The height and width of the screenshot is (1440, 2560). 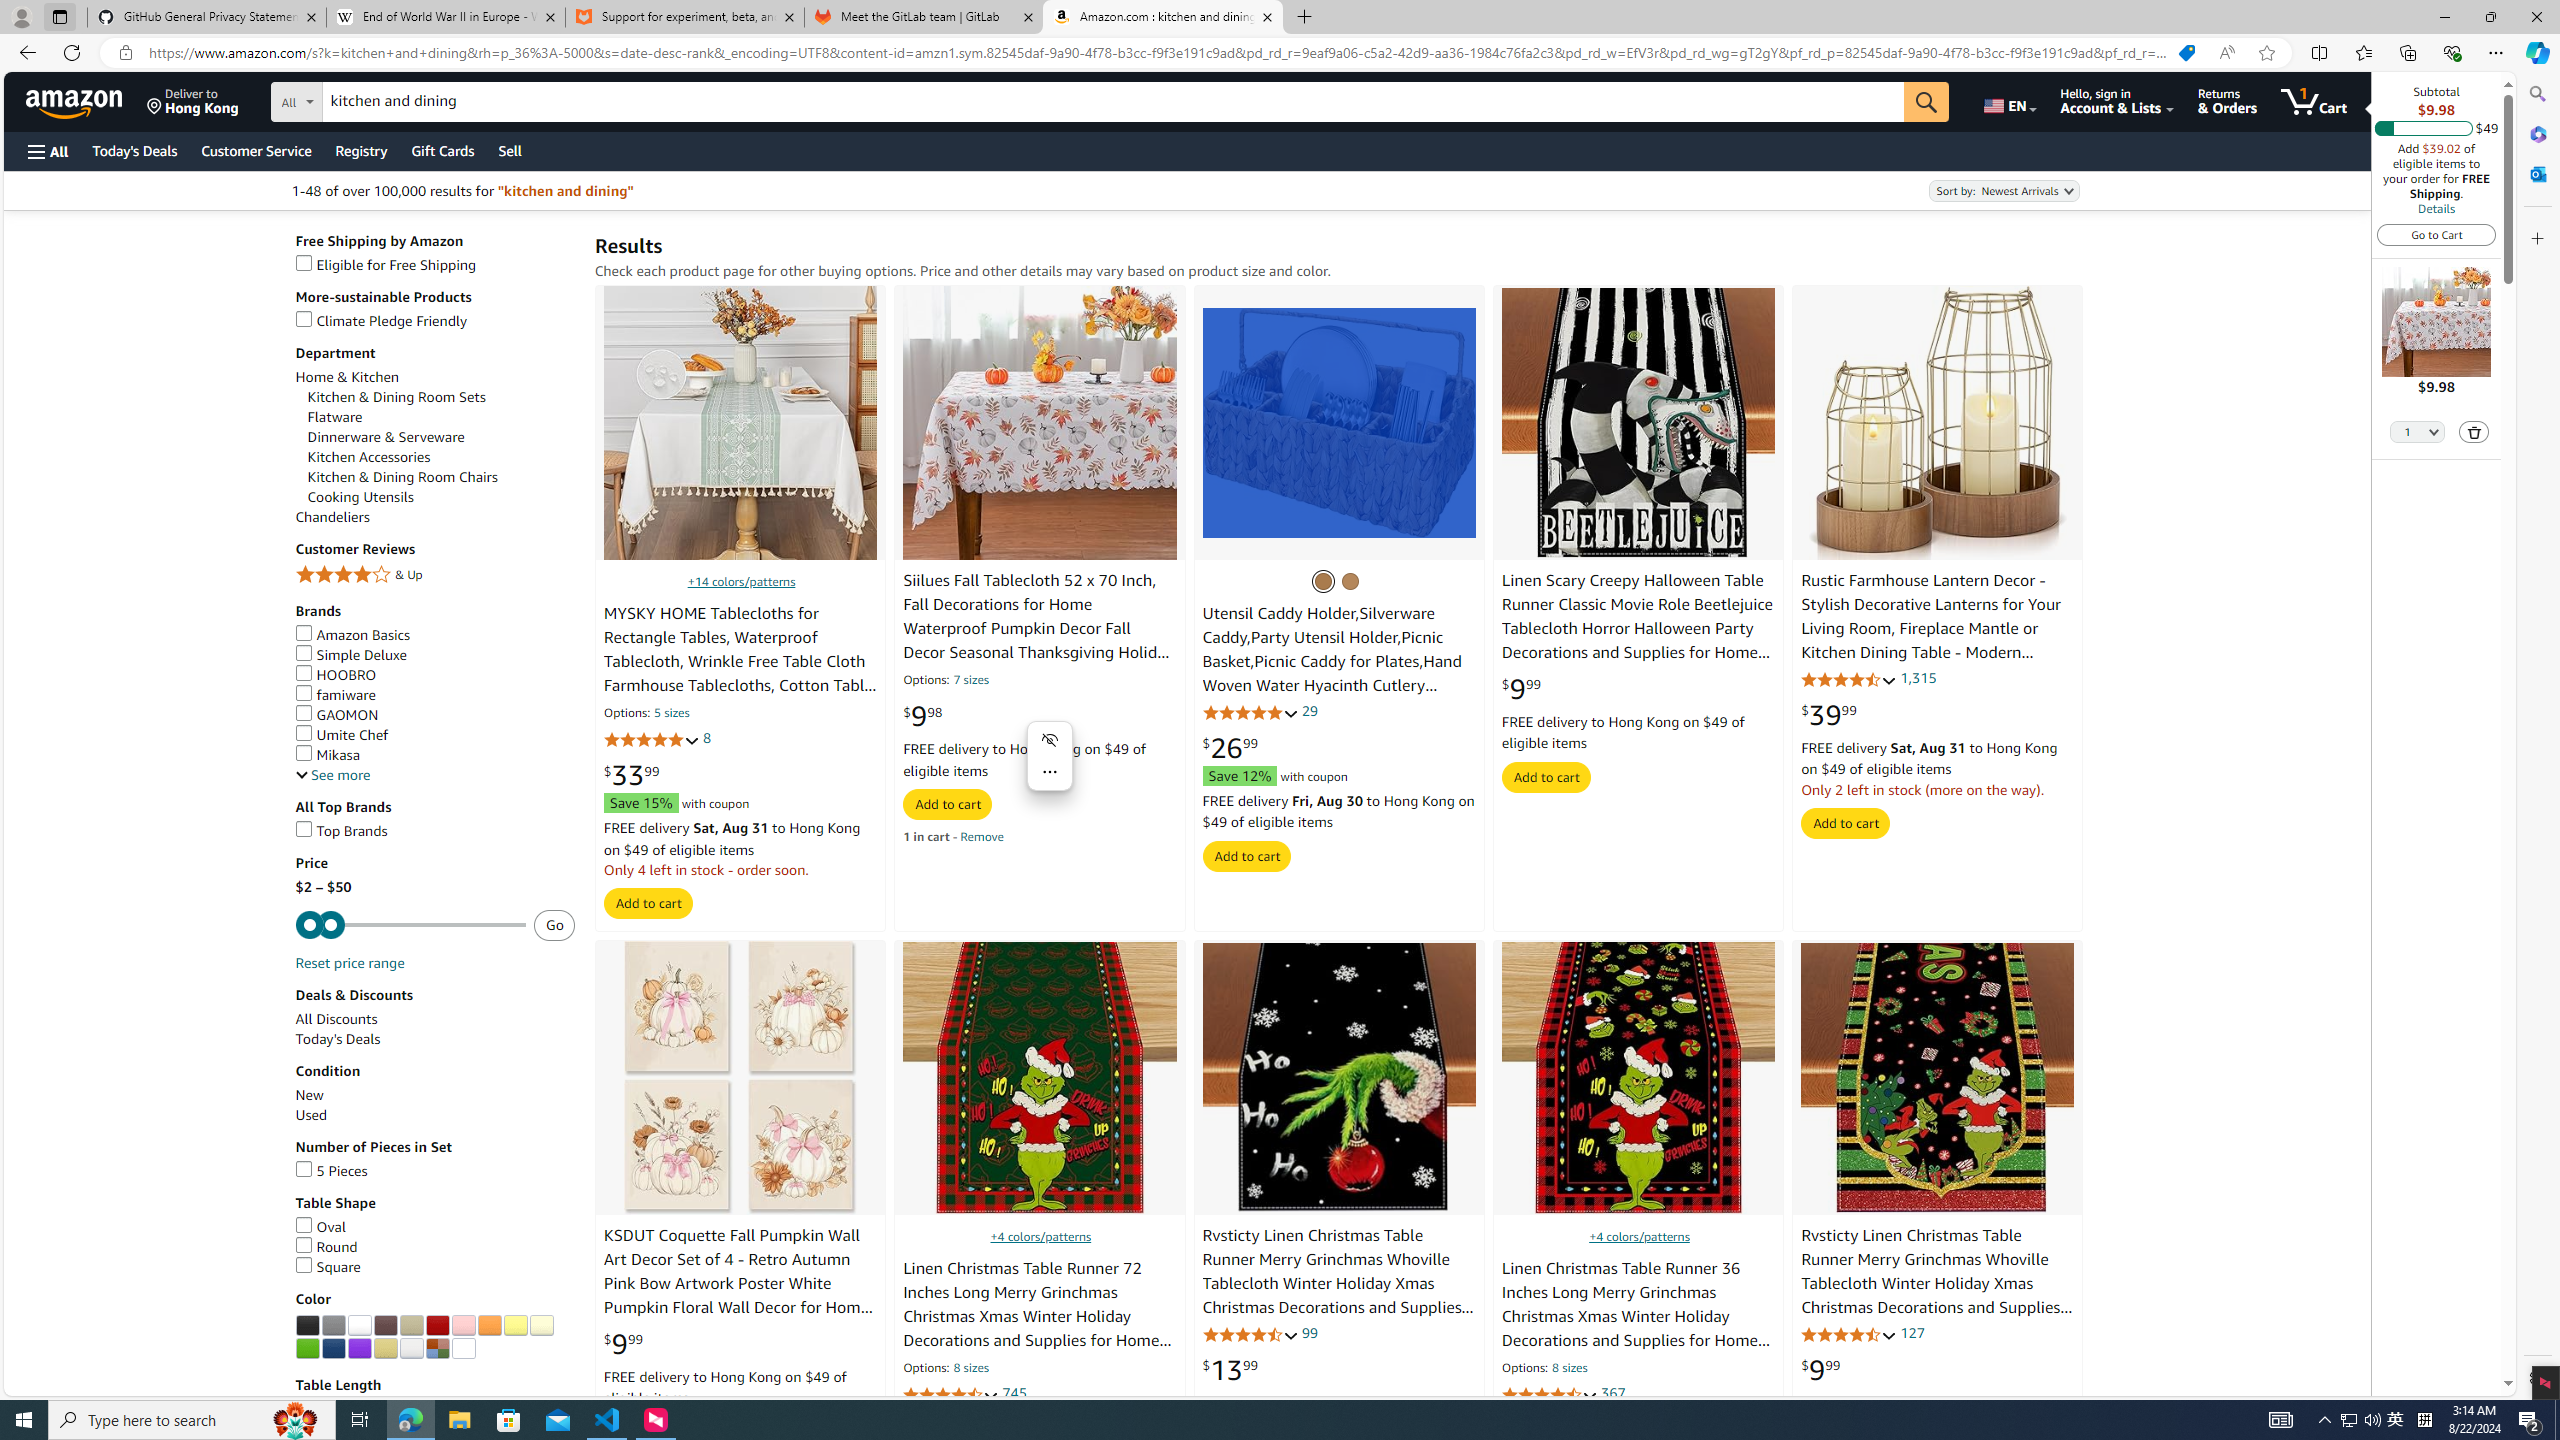 What do you see at coordinates (1309, 710) in the screenshot?
I see `29` at bounding box center [1309, 710].